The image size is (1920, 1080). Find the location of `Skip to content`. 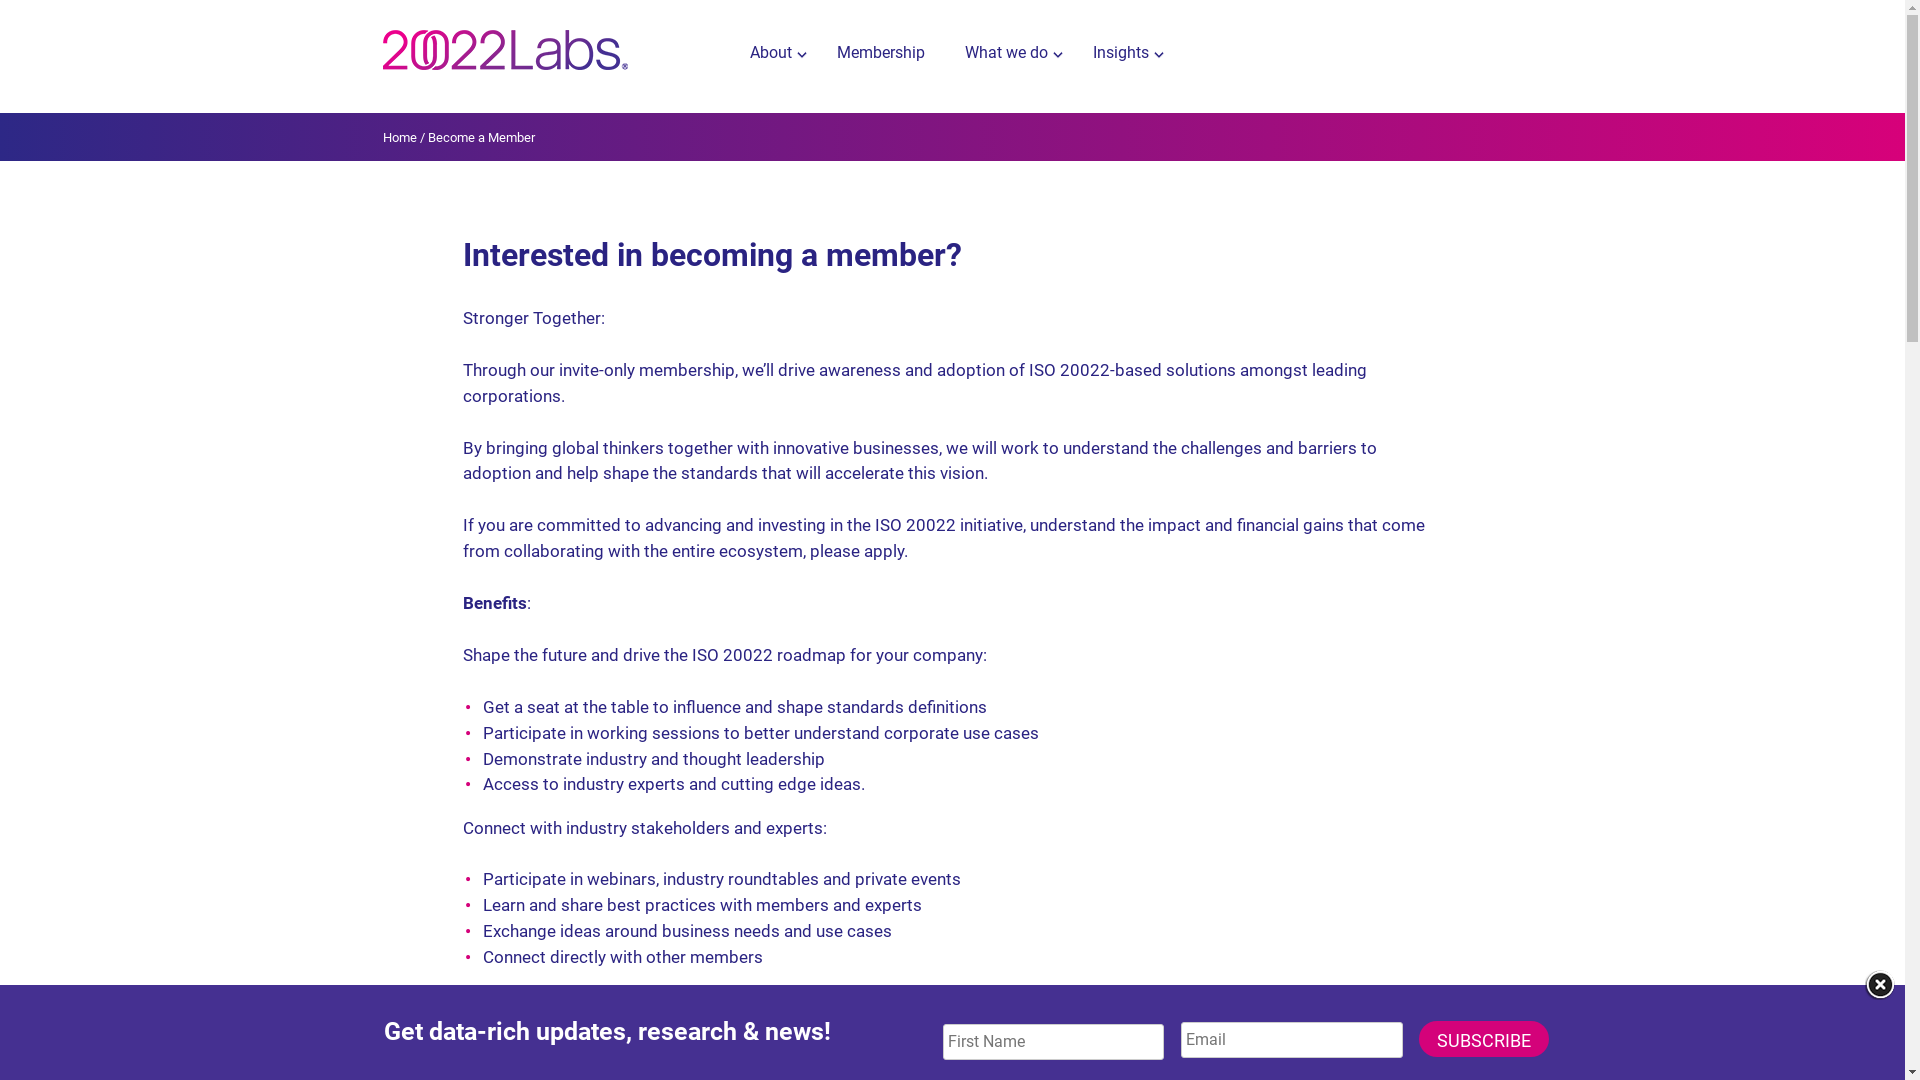

Skip to content is located at coordinates (0, 0).